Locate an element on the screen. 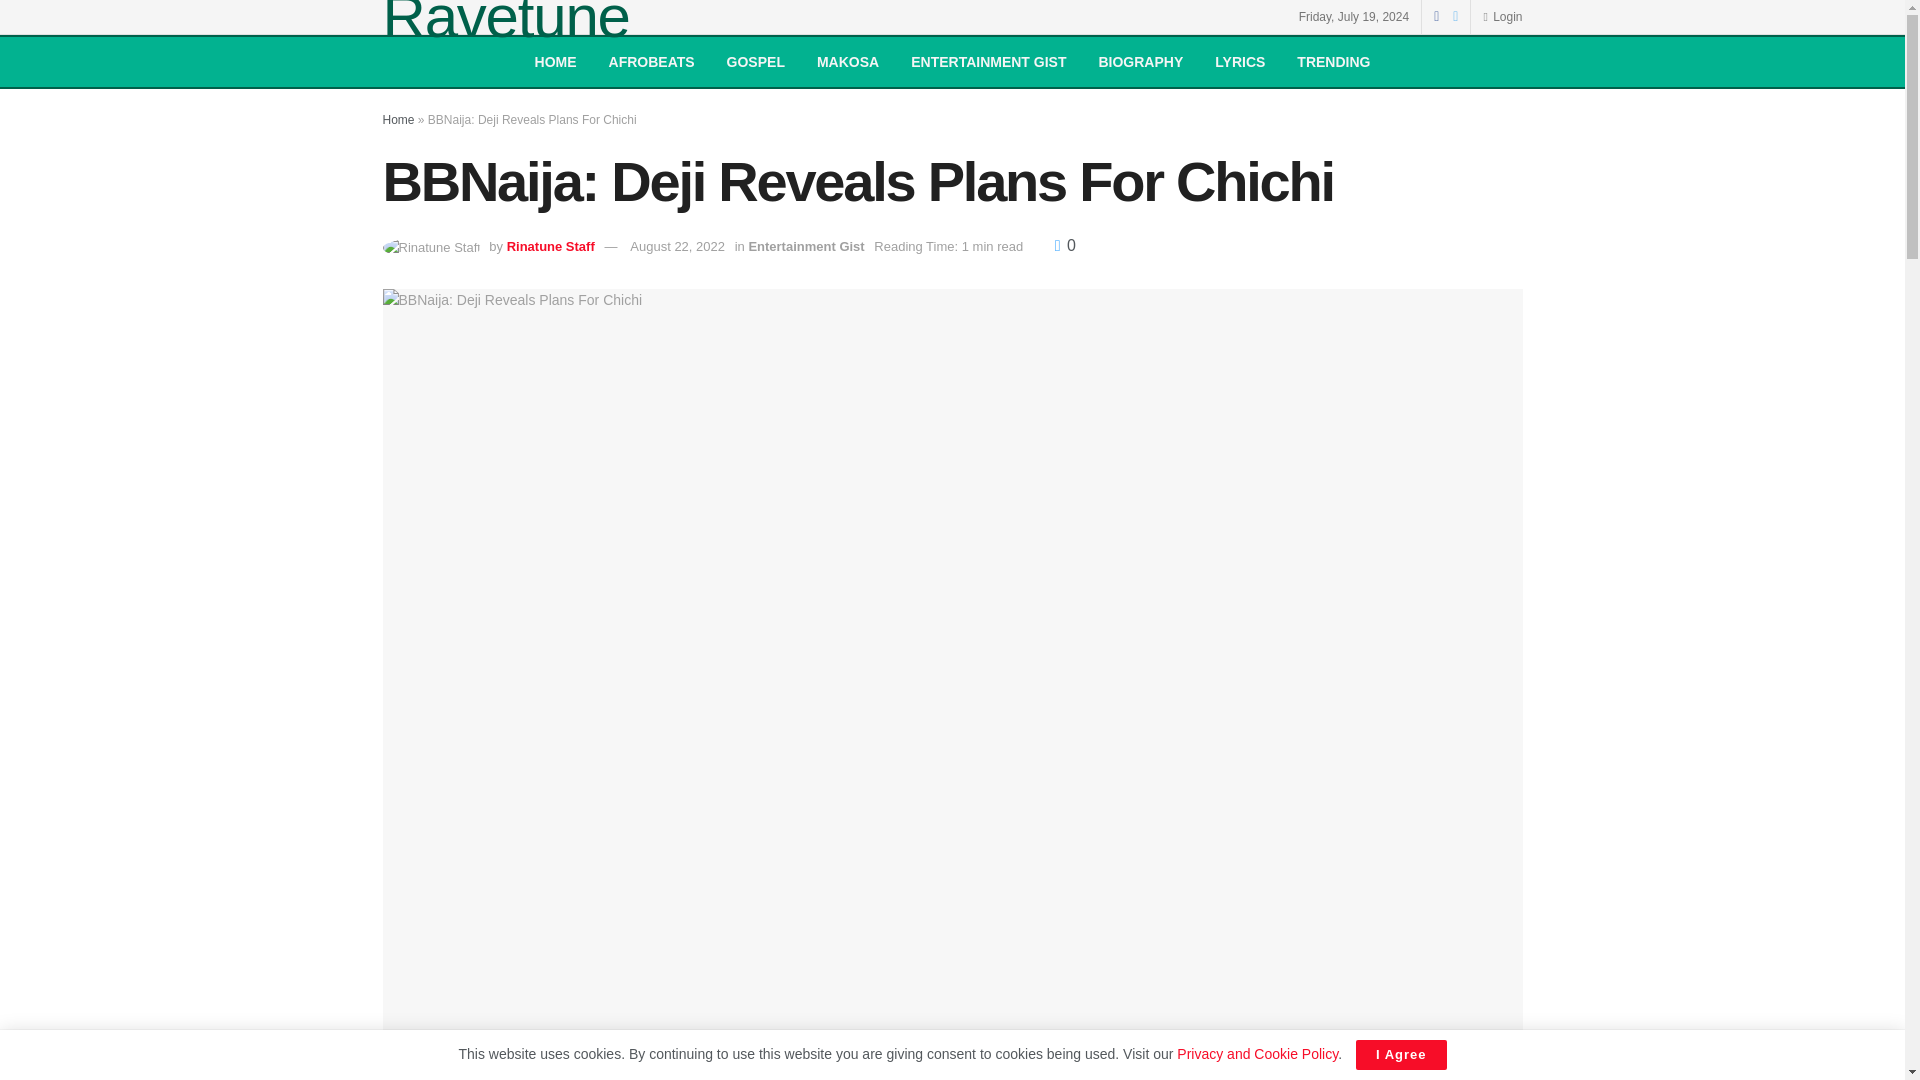 This screenshot has width=1920, height=1080. AFROBEATS is located at coordinates (652, 62).